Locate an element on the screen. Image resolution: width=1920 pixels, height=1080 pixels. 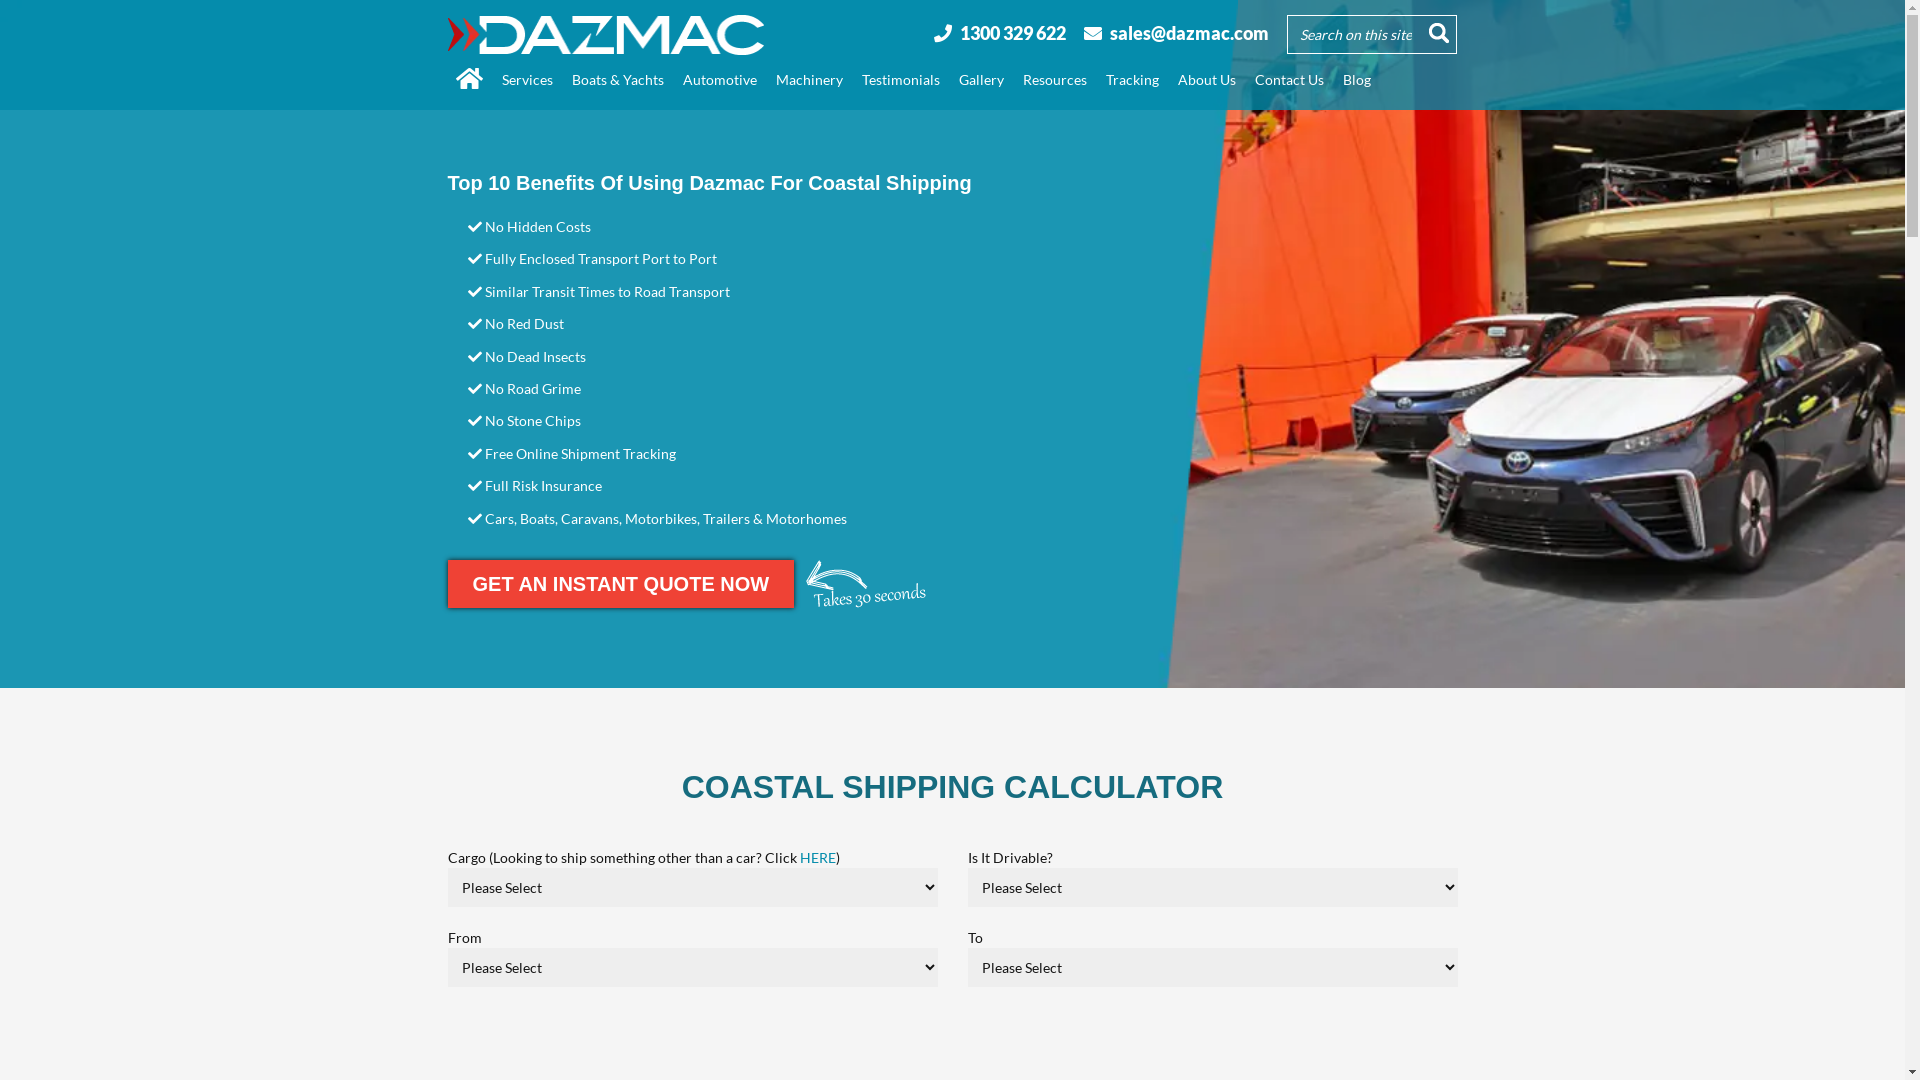
GET AN INSTANT QUOTE NOW is located at coordinates (622, 584).